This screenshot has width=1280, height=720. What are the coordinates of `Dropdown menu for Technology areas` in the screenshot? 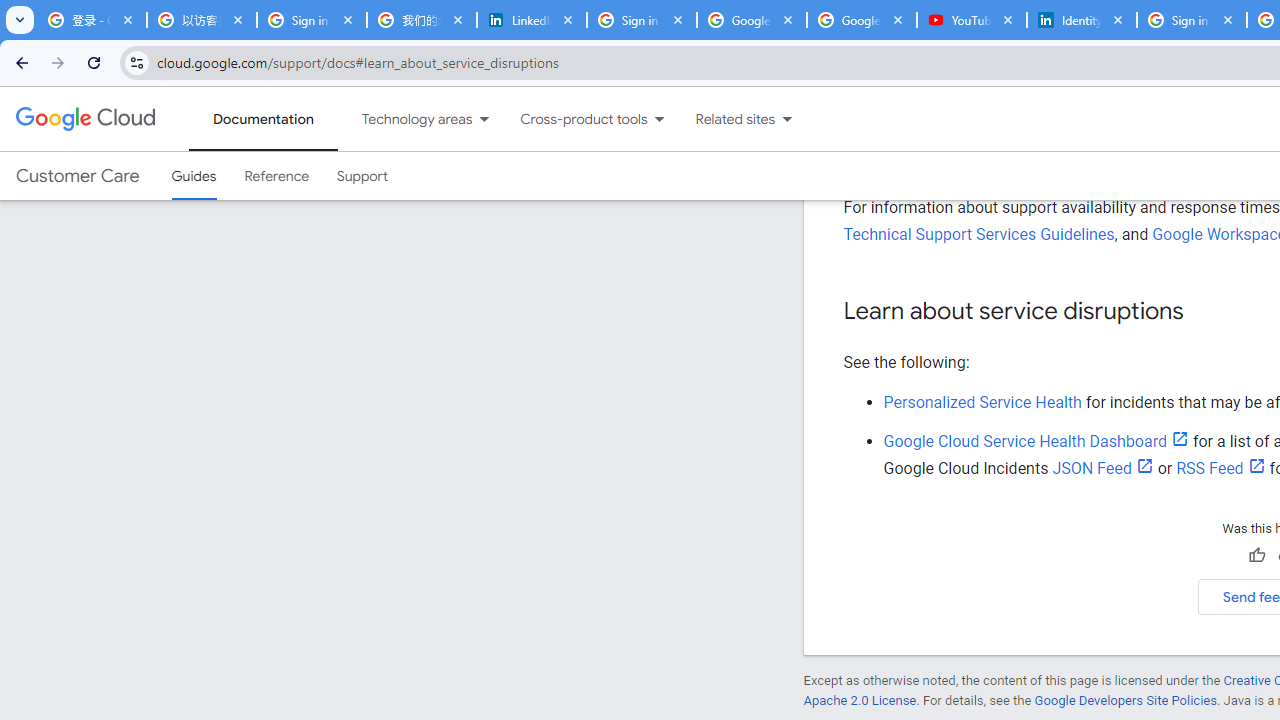 It's located at (484, 119).